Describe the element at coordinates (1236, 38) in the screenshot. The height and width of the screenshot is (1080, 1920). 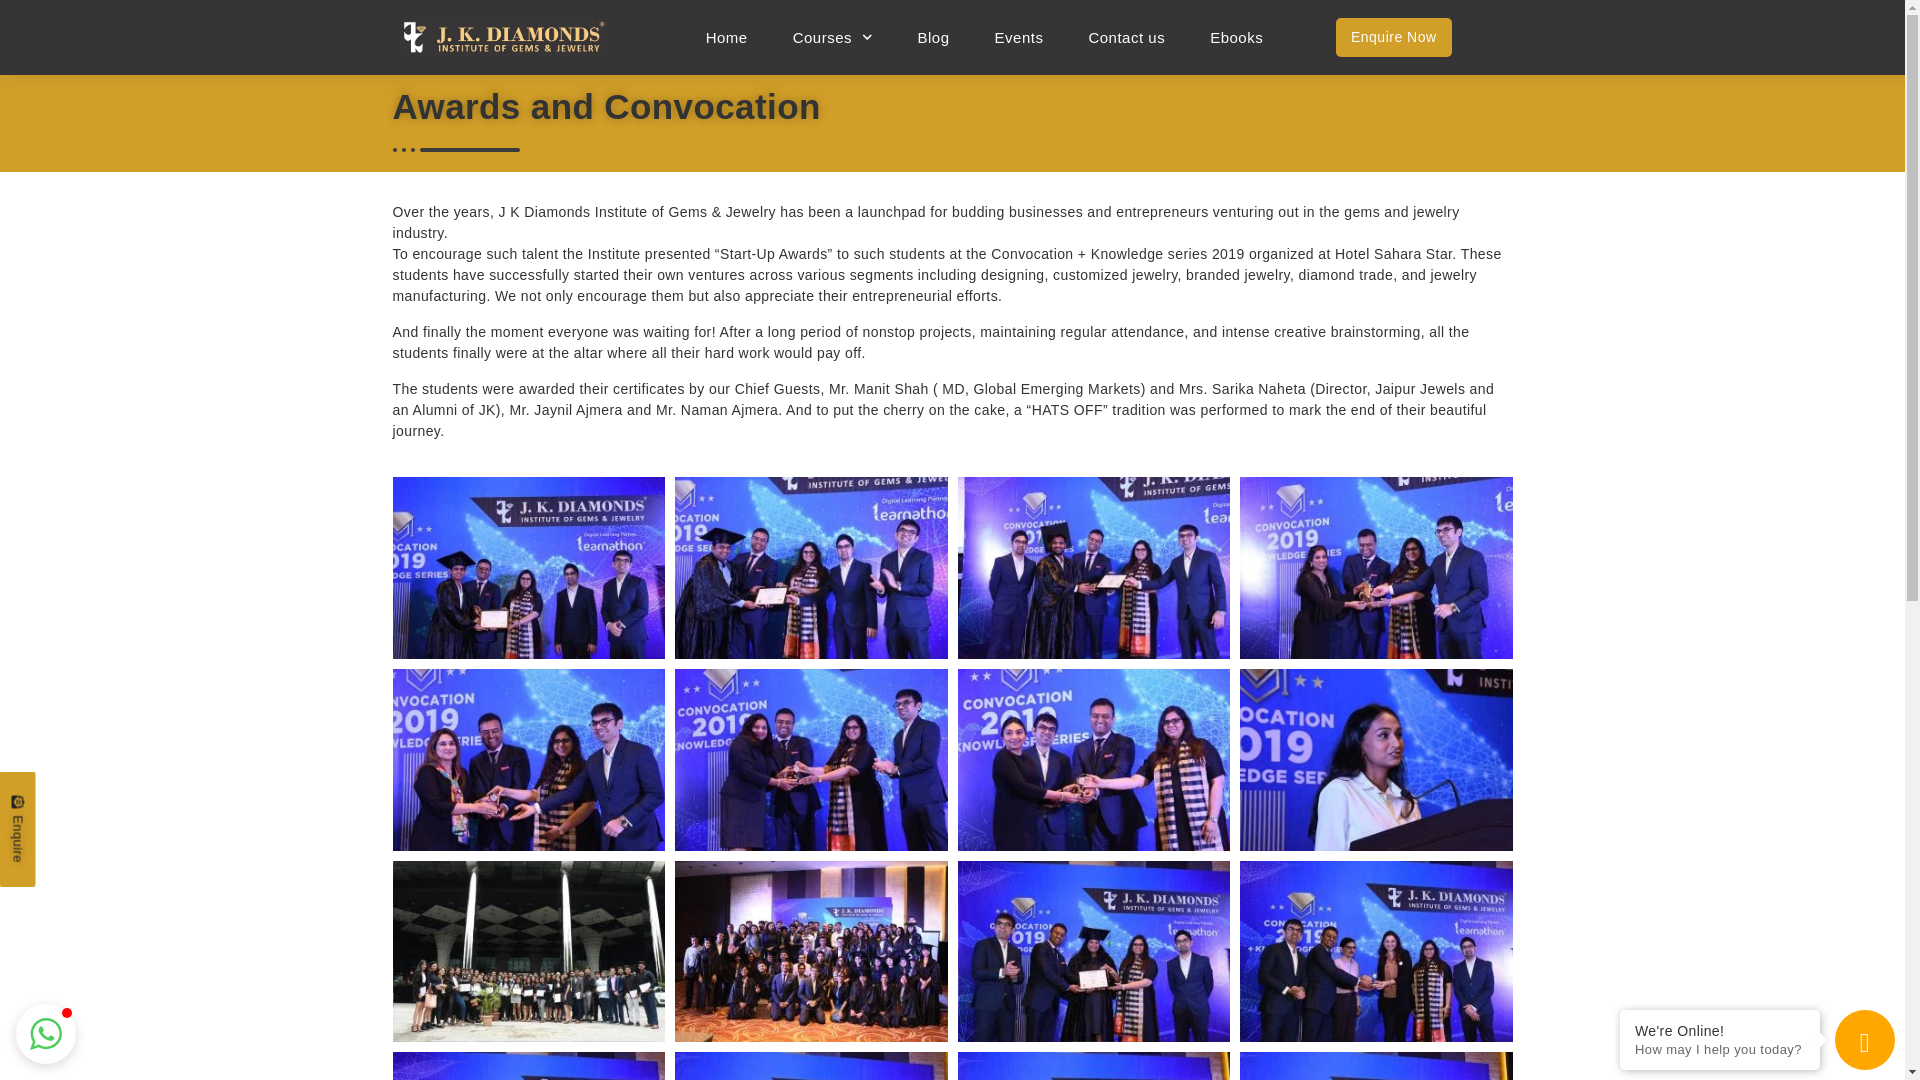
I see `Ebooks` at that location.